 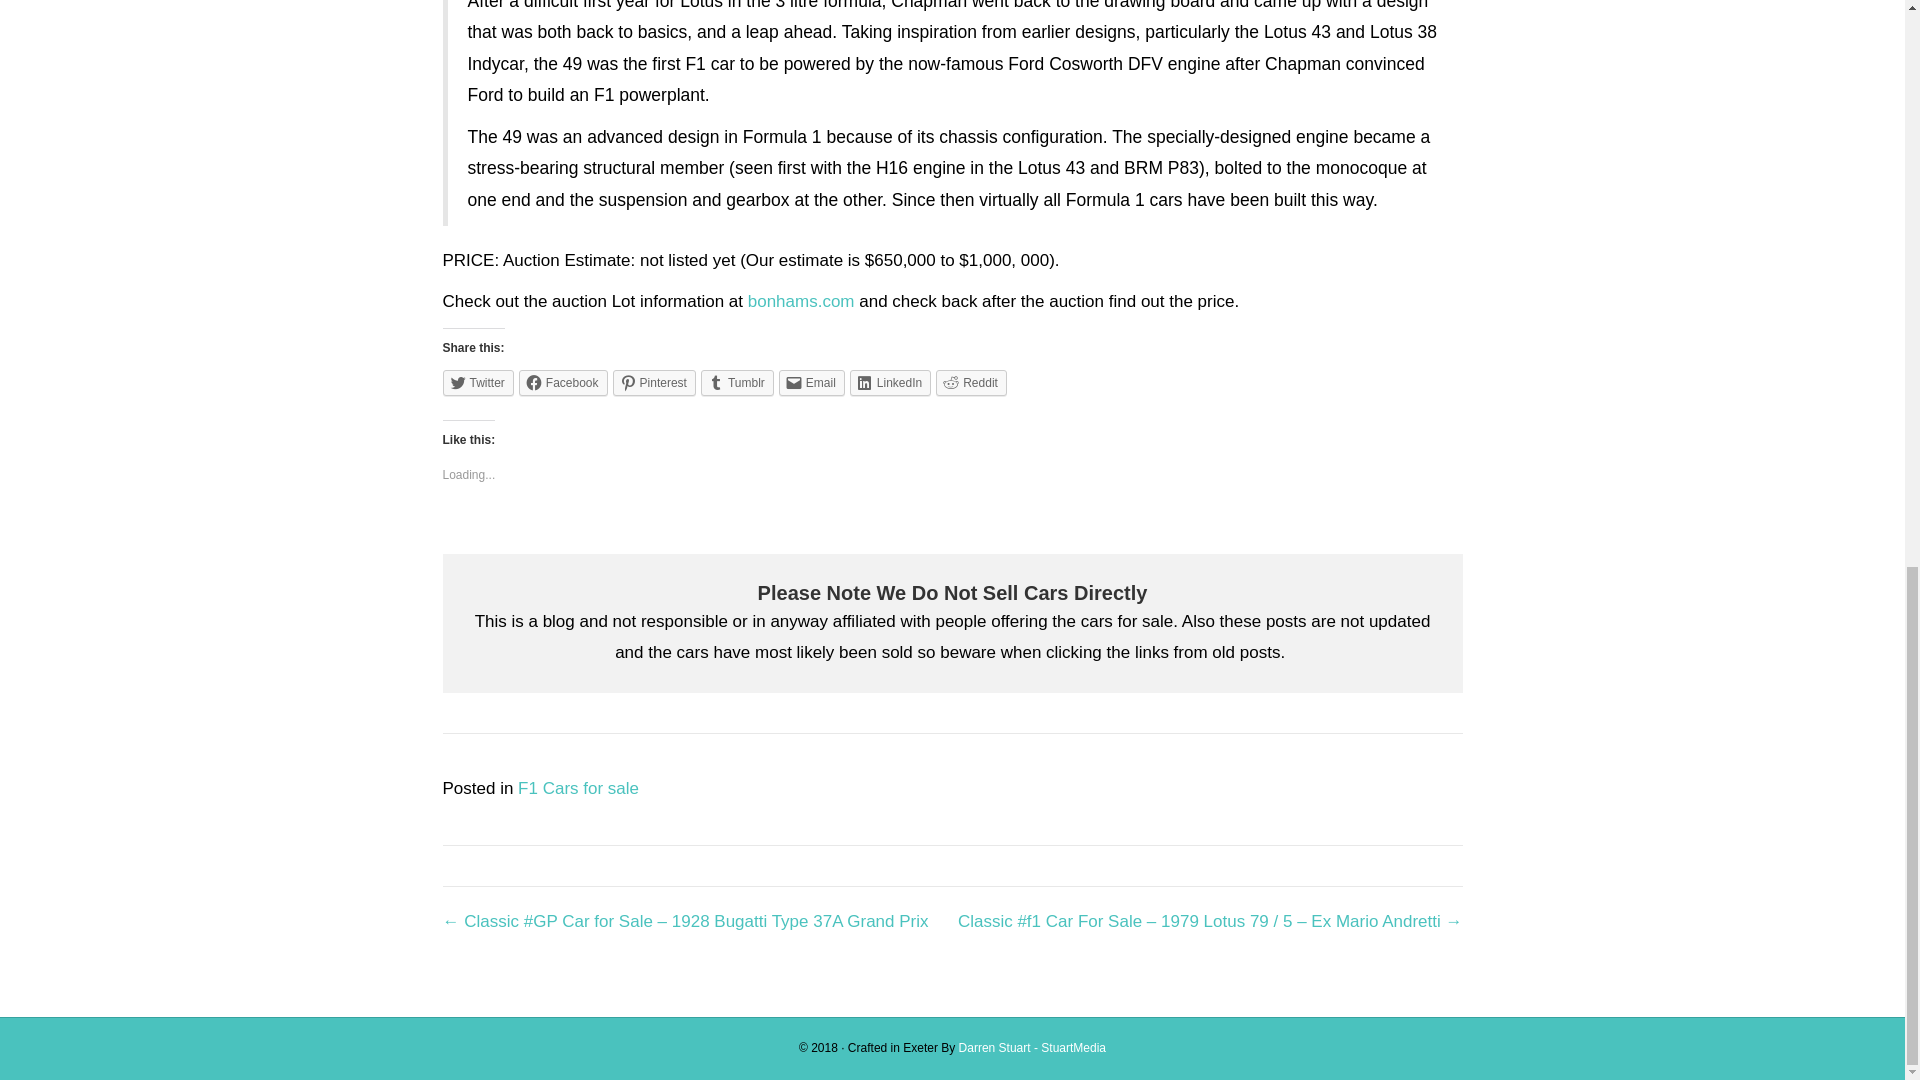 What do you see at coordinates (890, 383) in the screenshot?
I see `LinkedIn` at bounding box center [890, 383].